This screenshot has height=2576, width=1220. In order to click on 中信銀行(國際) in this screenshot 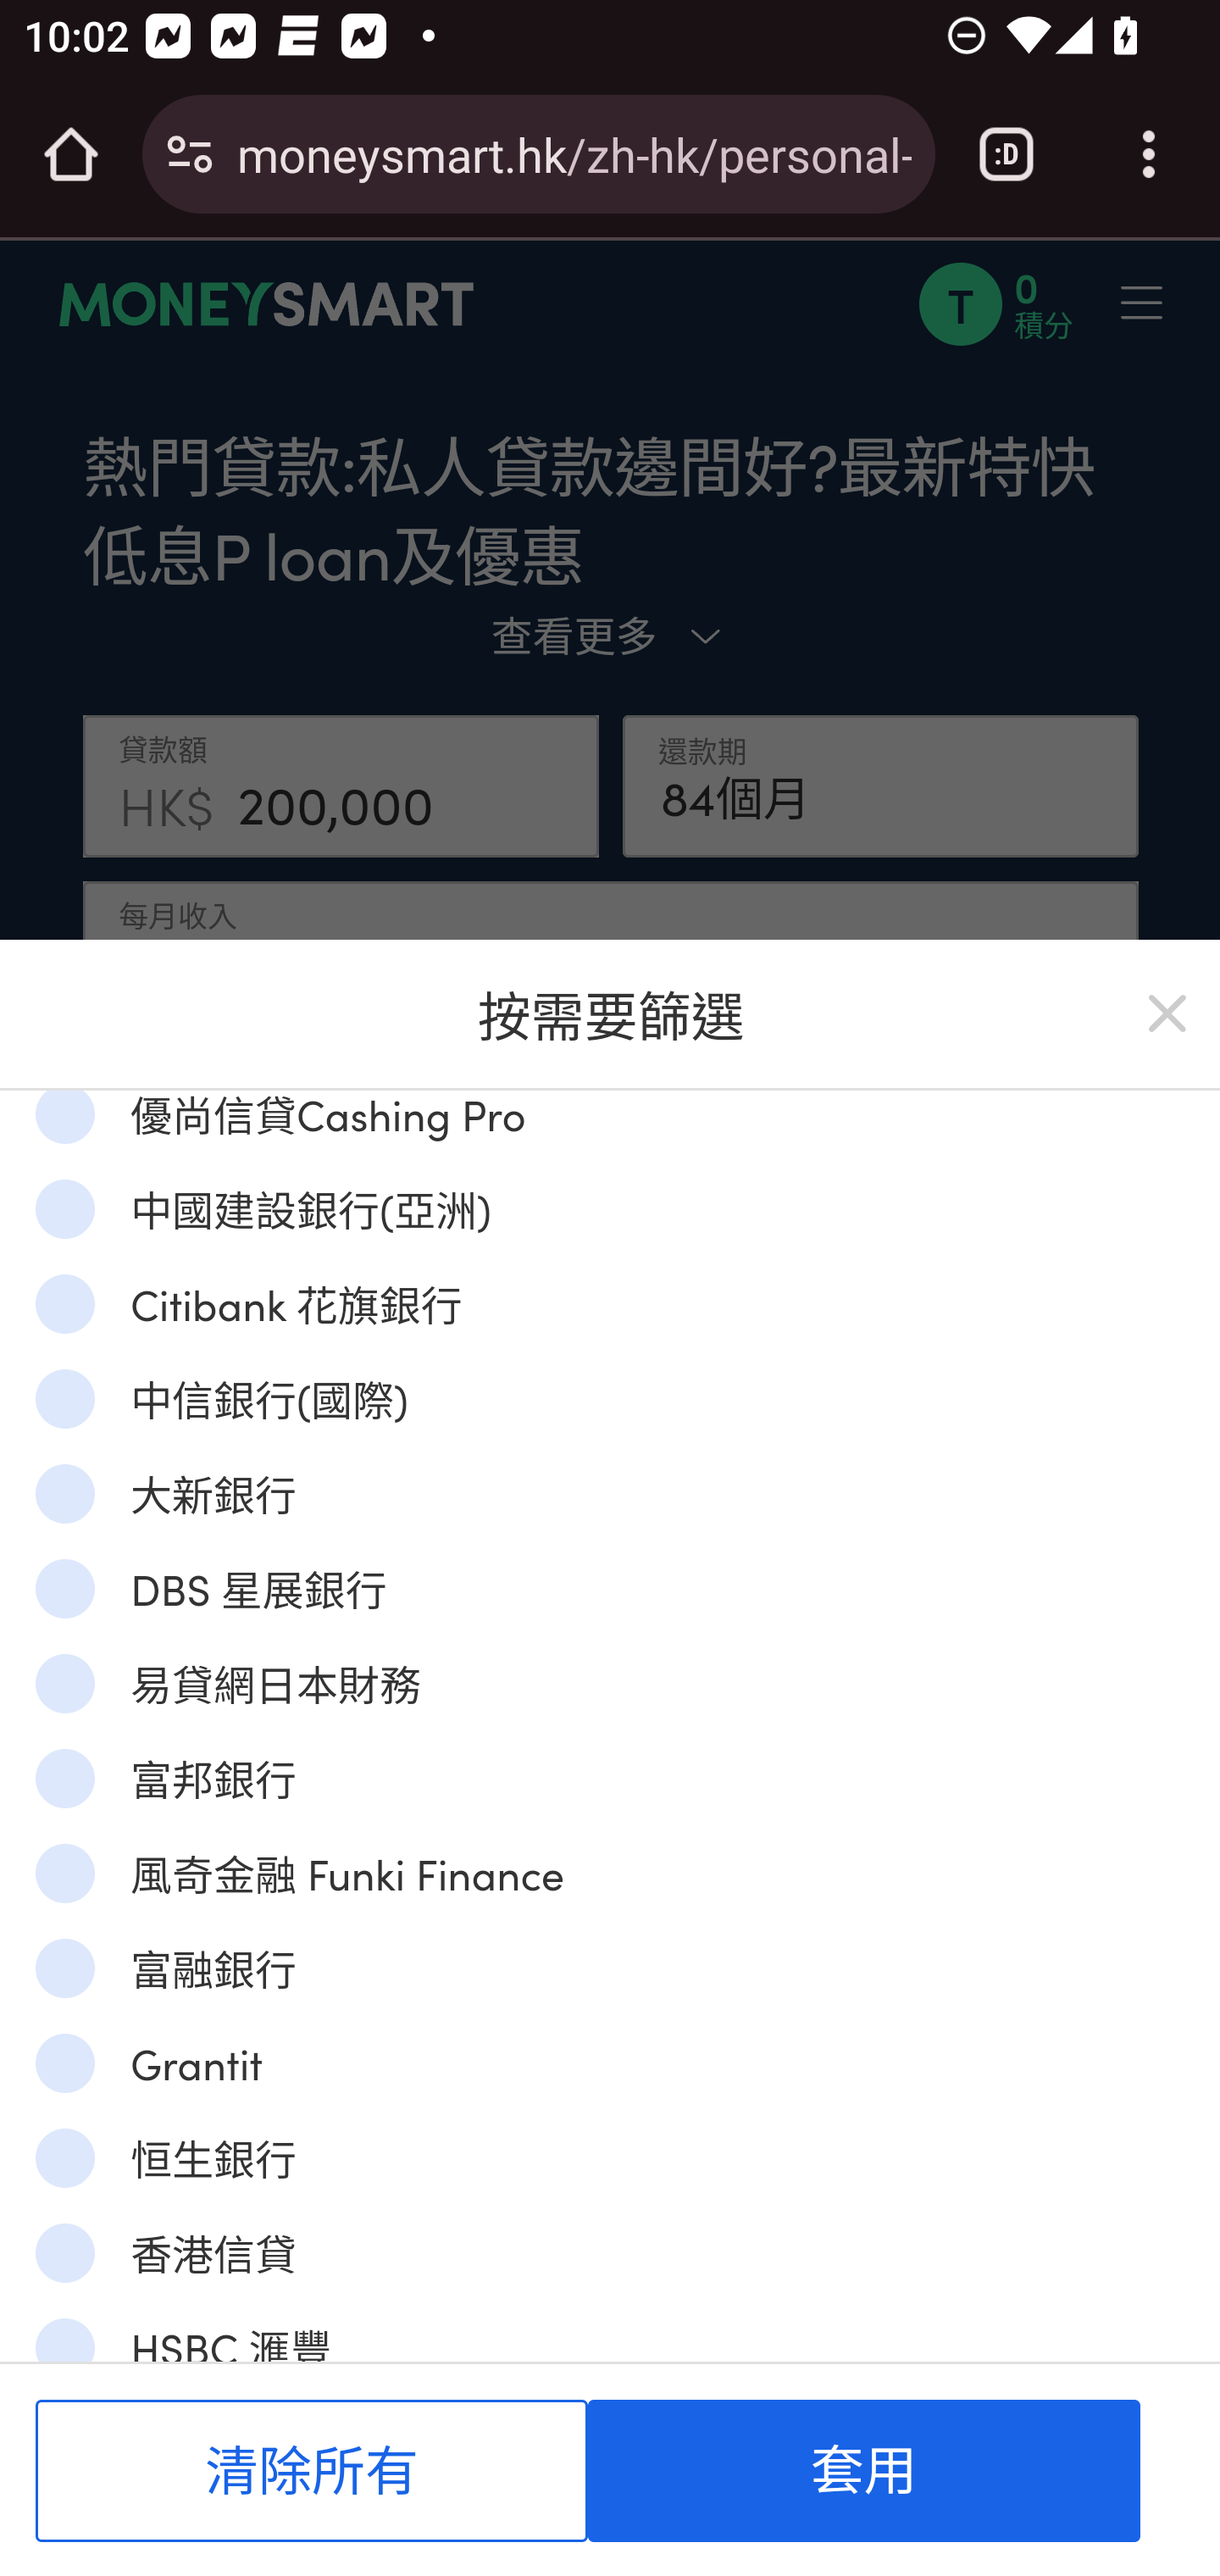, I will do `click(64, 1398)`.